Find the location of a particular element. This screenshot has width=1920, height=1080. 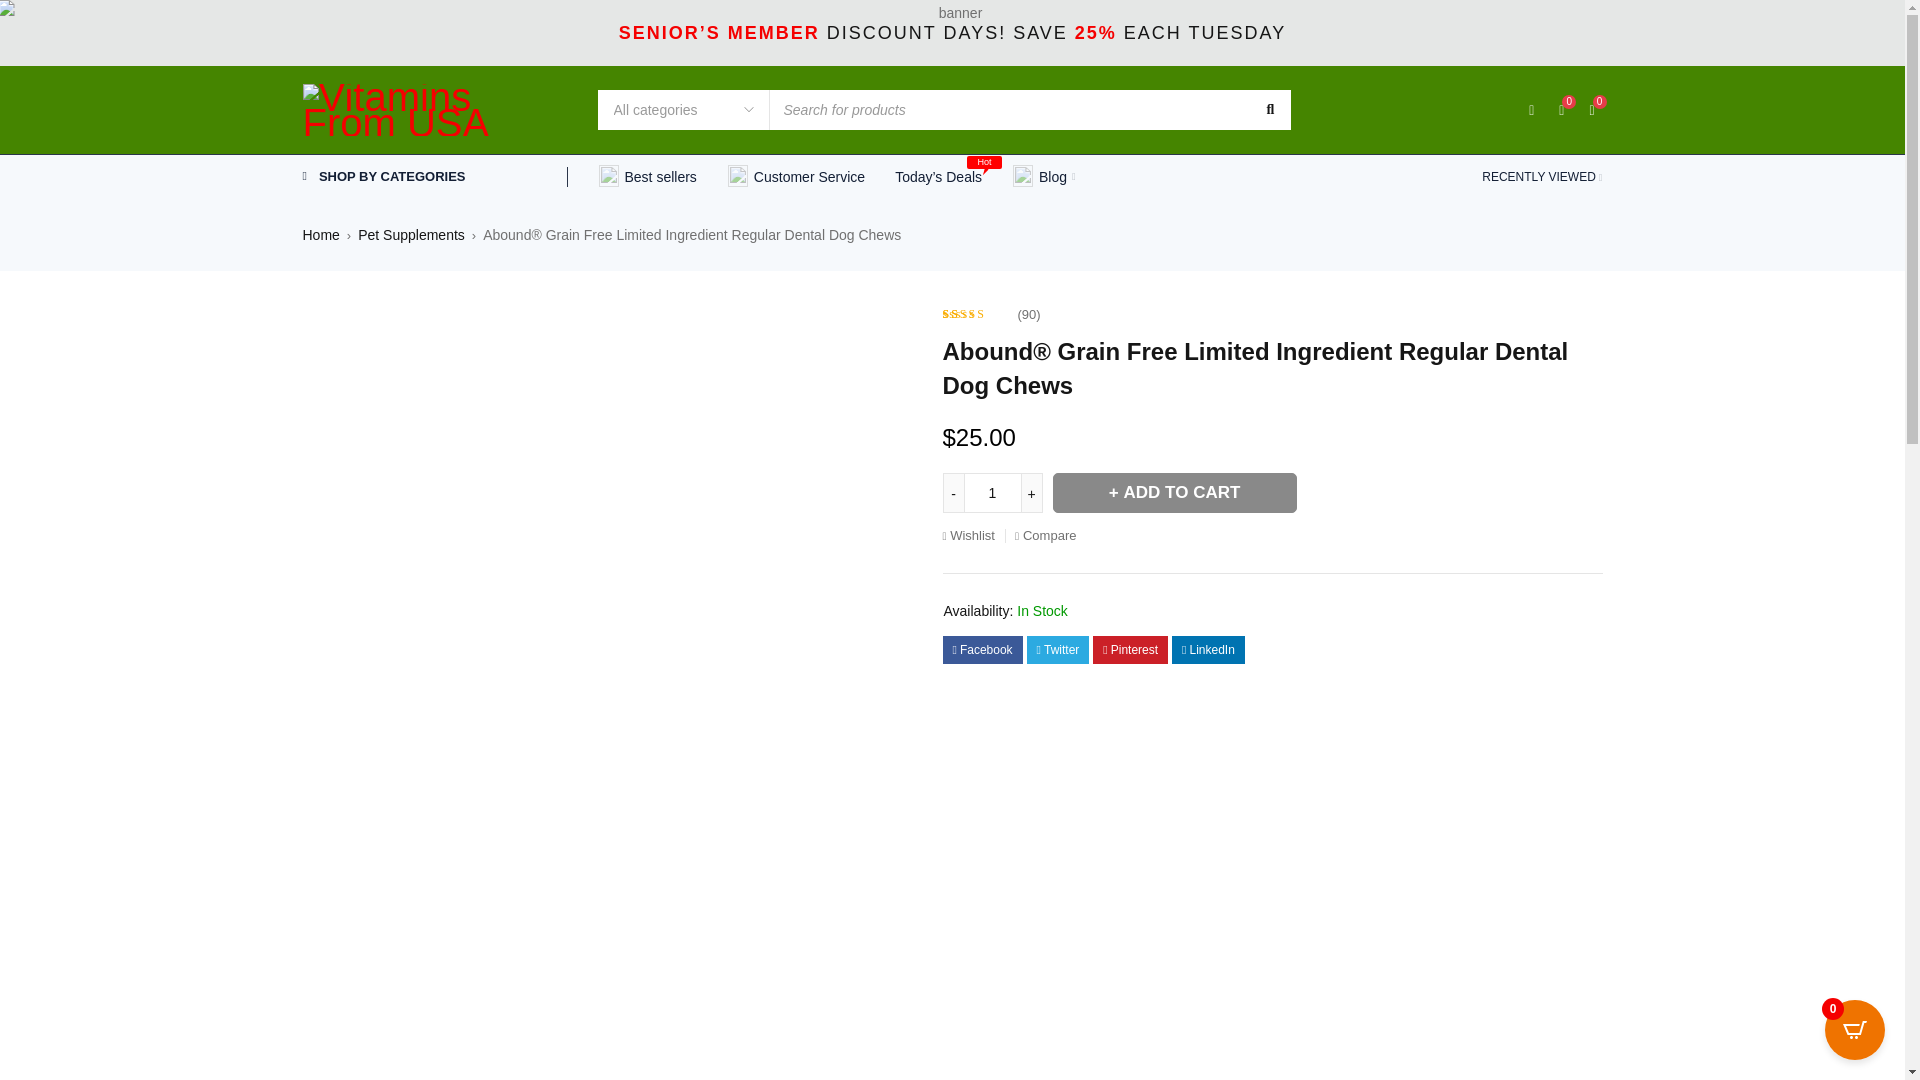

Best sellers is located at coordinates (646, 177).